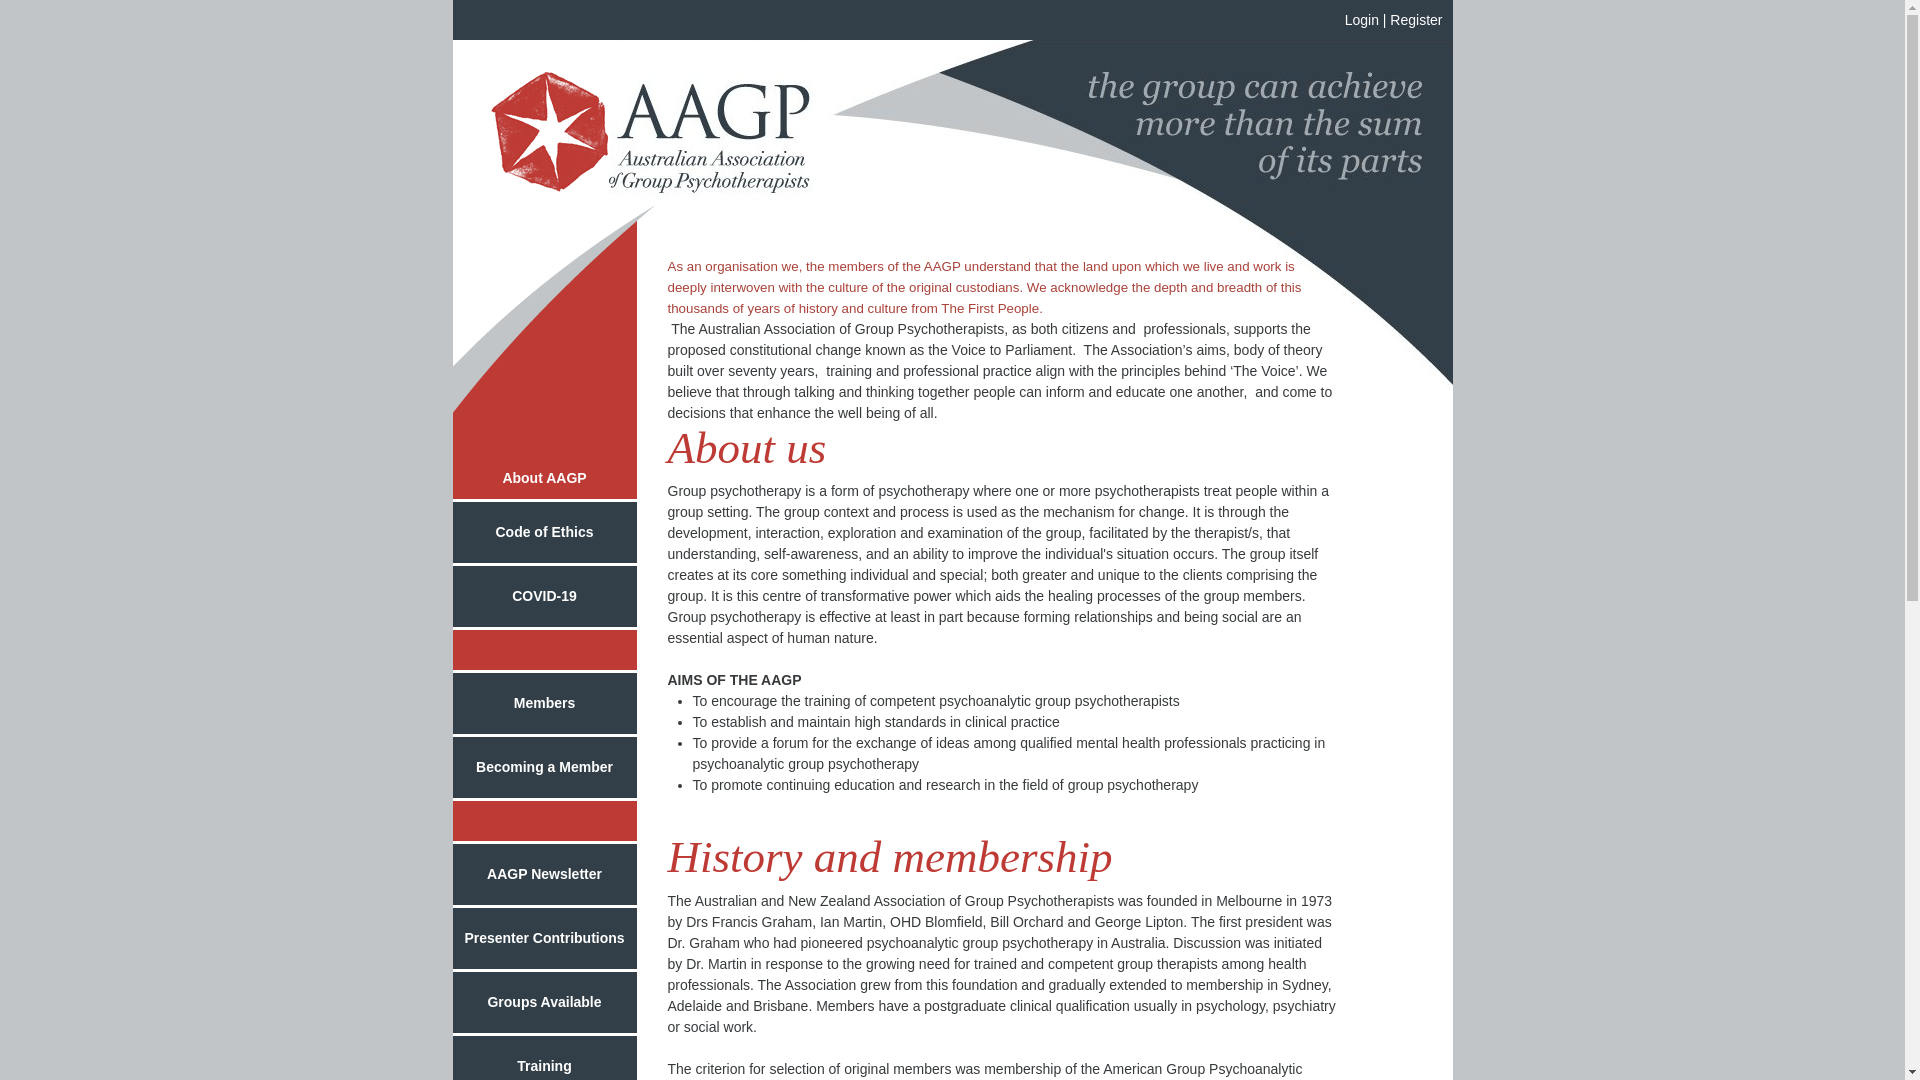  What do you see at coordinates (544, 480) in the screenshot?
I see `About AAGP` at bounding box center [544, 480].